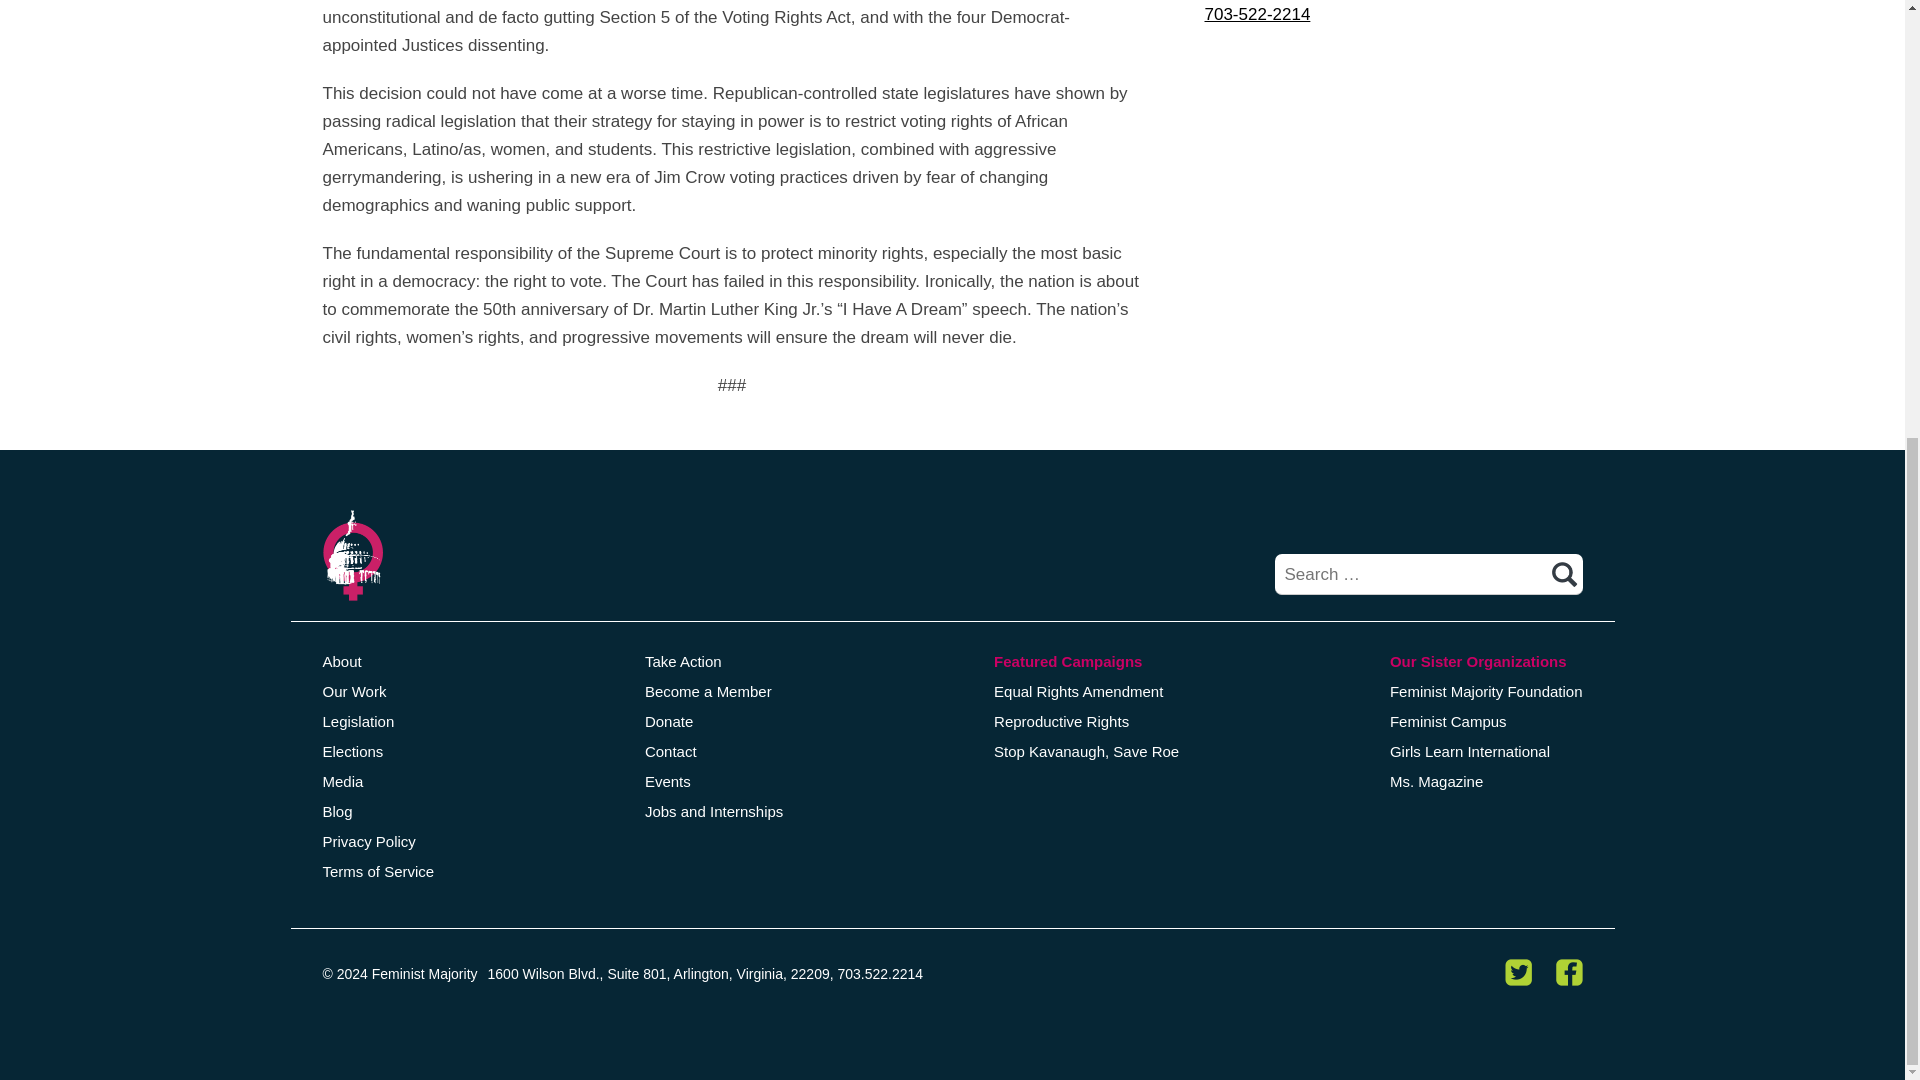 The width and height of the screenshot is (1920, 1080). I want to click on Search for:, so click(1428, 574).